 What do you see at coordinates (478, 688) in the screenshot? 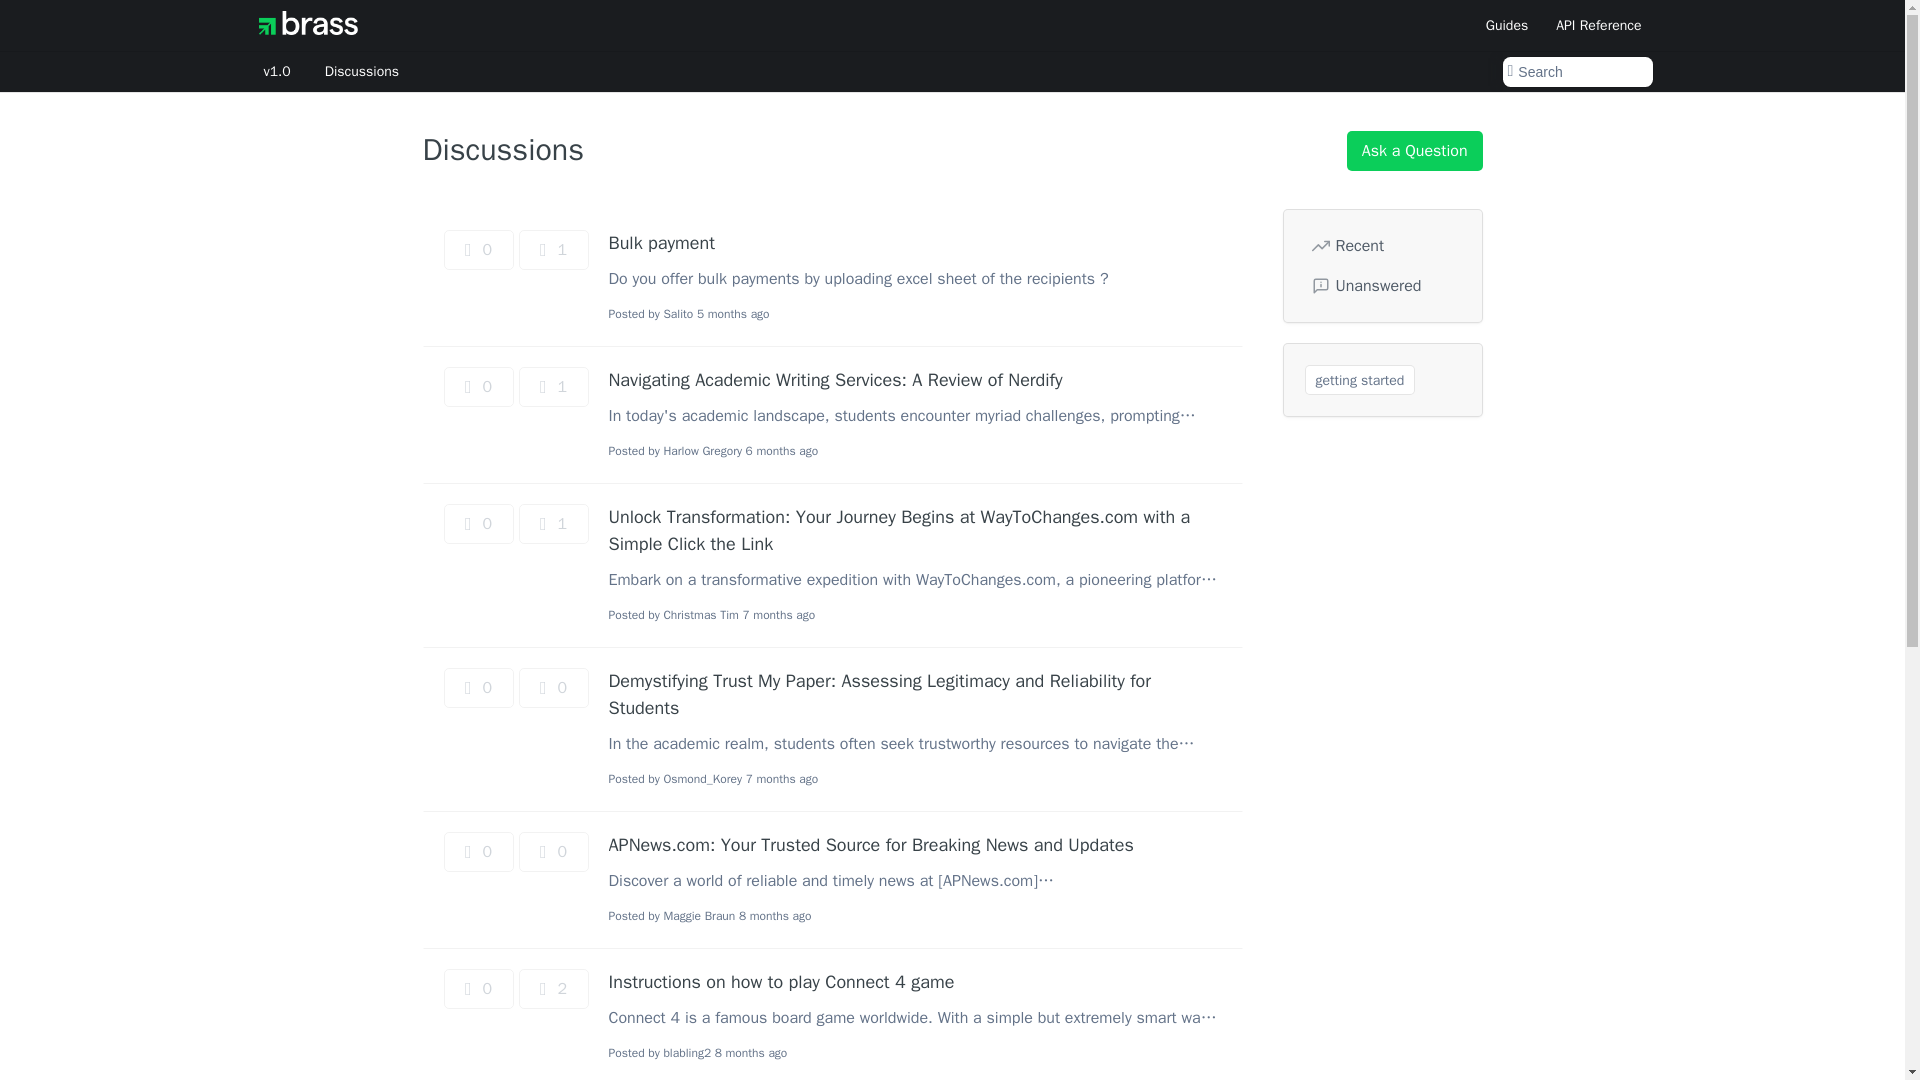
I see `0` at bounding box center [478, 688].